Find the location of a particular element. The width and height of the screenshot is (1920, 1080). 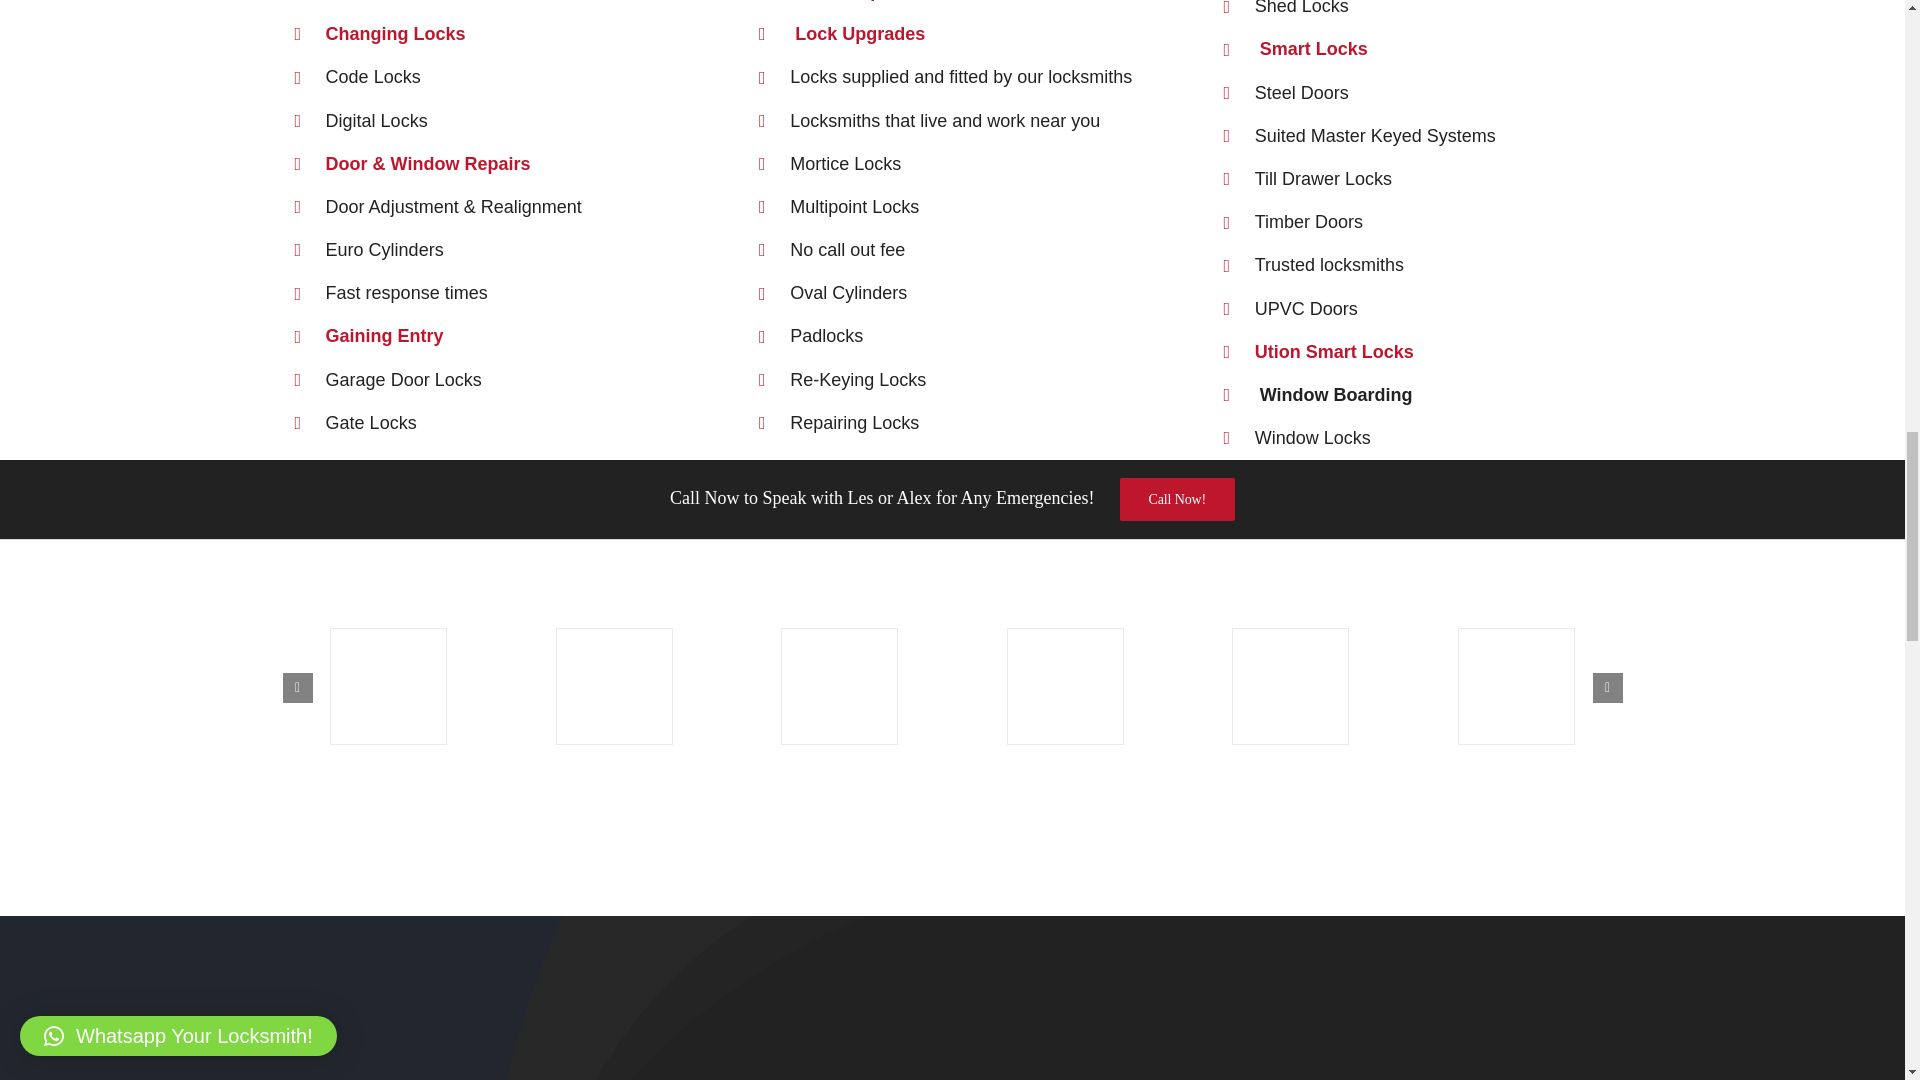

Gaining Entry is located at coordinates (384, 336).